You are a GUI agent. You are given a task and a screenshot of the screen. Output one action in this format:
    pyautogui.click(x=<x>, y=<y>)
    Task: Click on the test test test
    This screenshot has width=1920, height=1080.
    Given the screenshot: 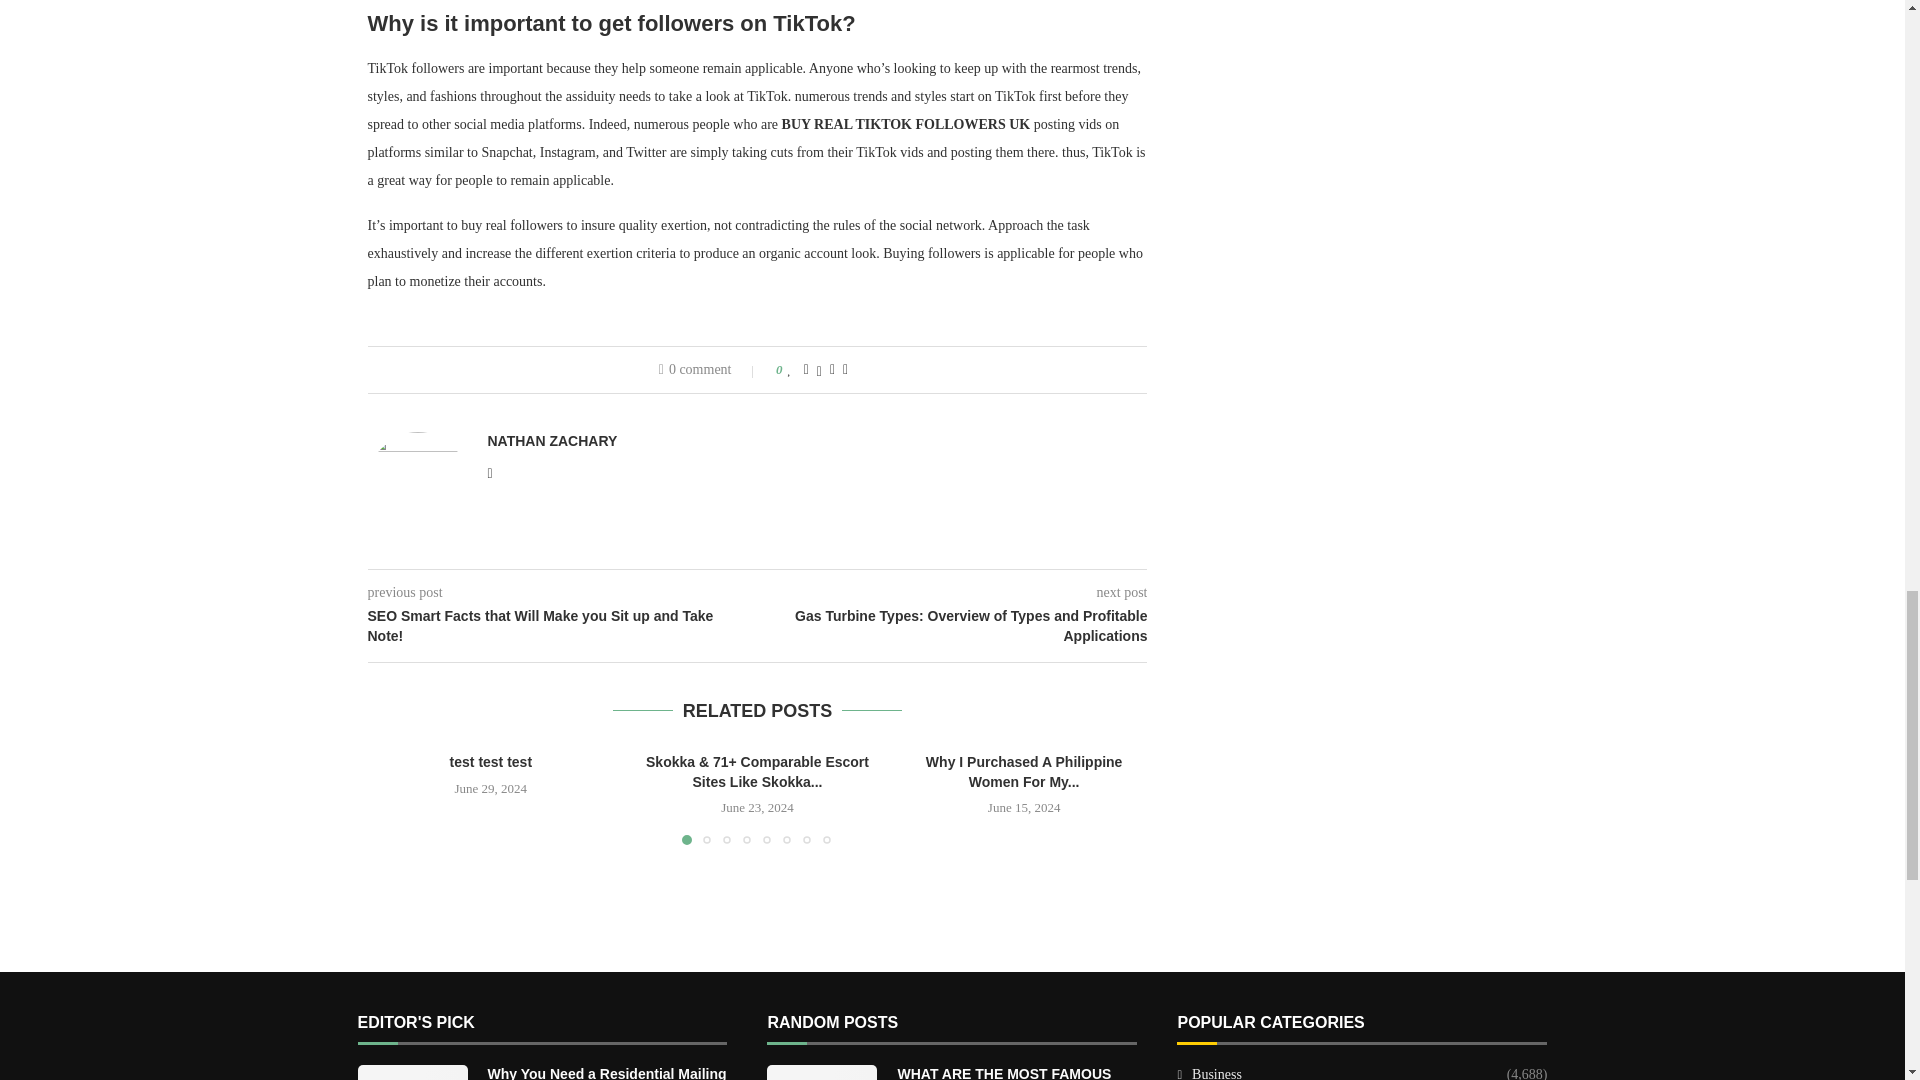 What is the action you would take?
    pyautogui.click(x=490, y=762)
    